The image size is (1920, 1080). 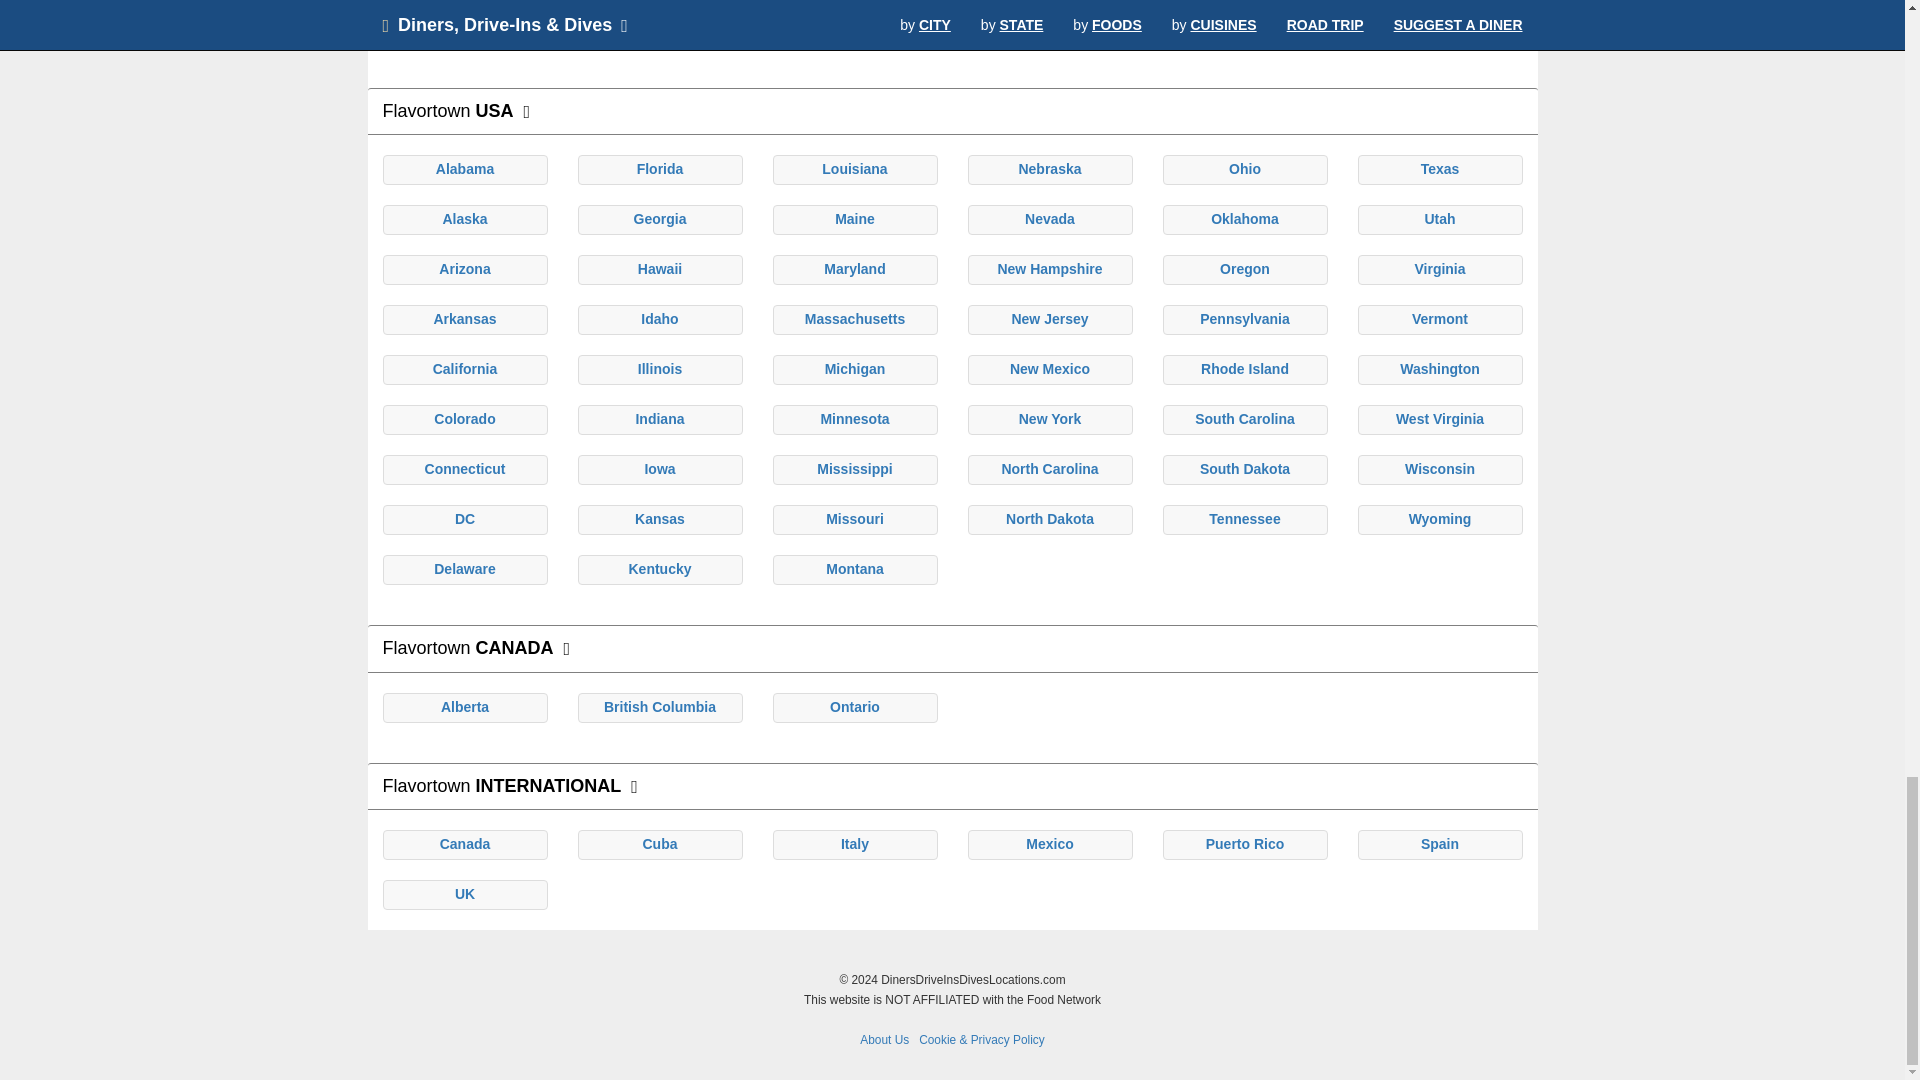 I want to click on Connecticut, so click(x=465, y=469).